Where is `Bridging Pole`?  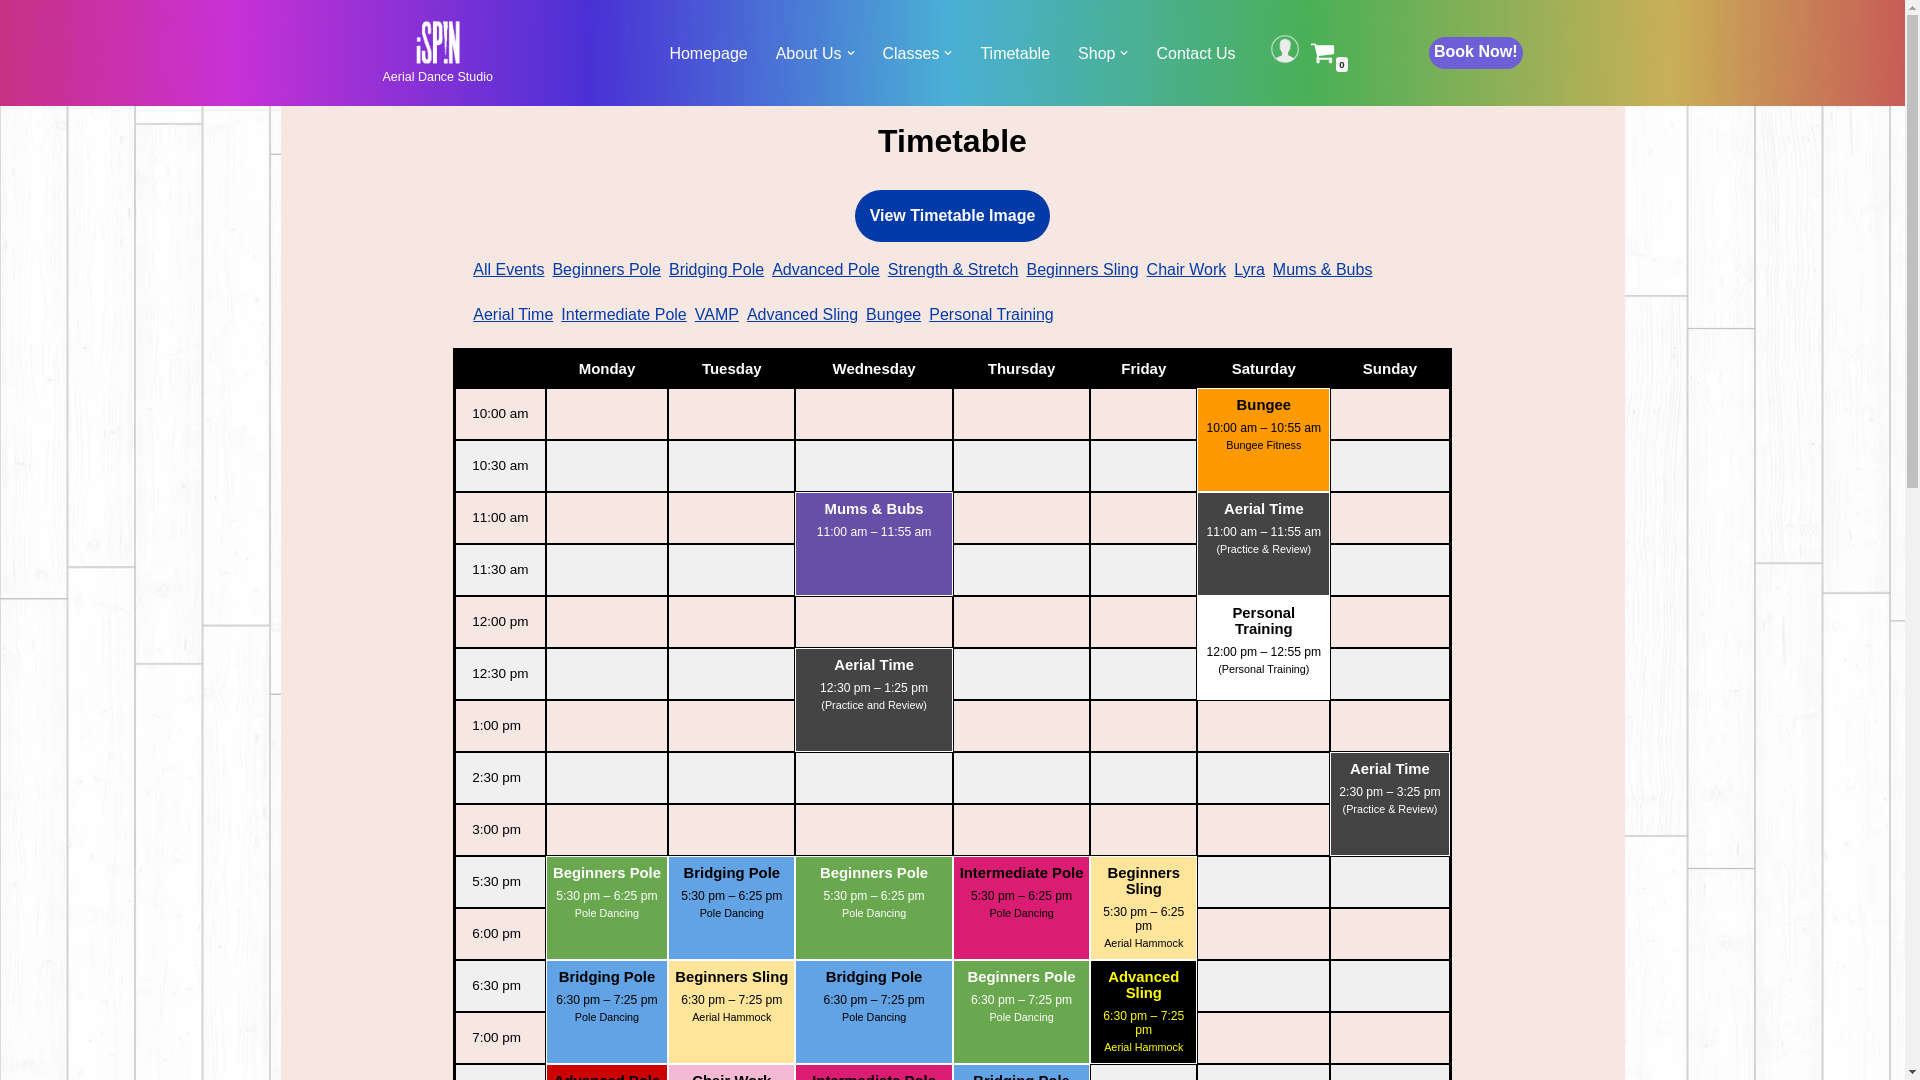 Bridging Pole is located at coordinates (716, 270).